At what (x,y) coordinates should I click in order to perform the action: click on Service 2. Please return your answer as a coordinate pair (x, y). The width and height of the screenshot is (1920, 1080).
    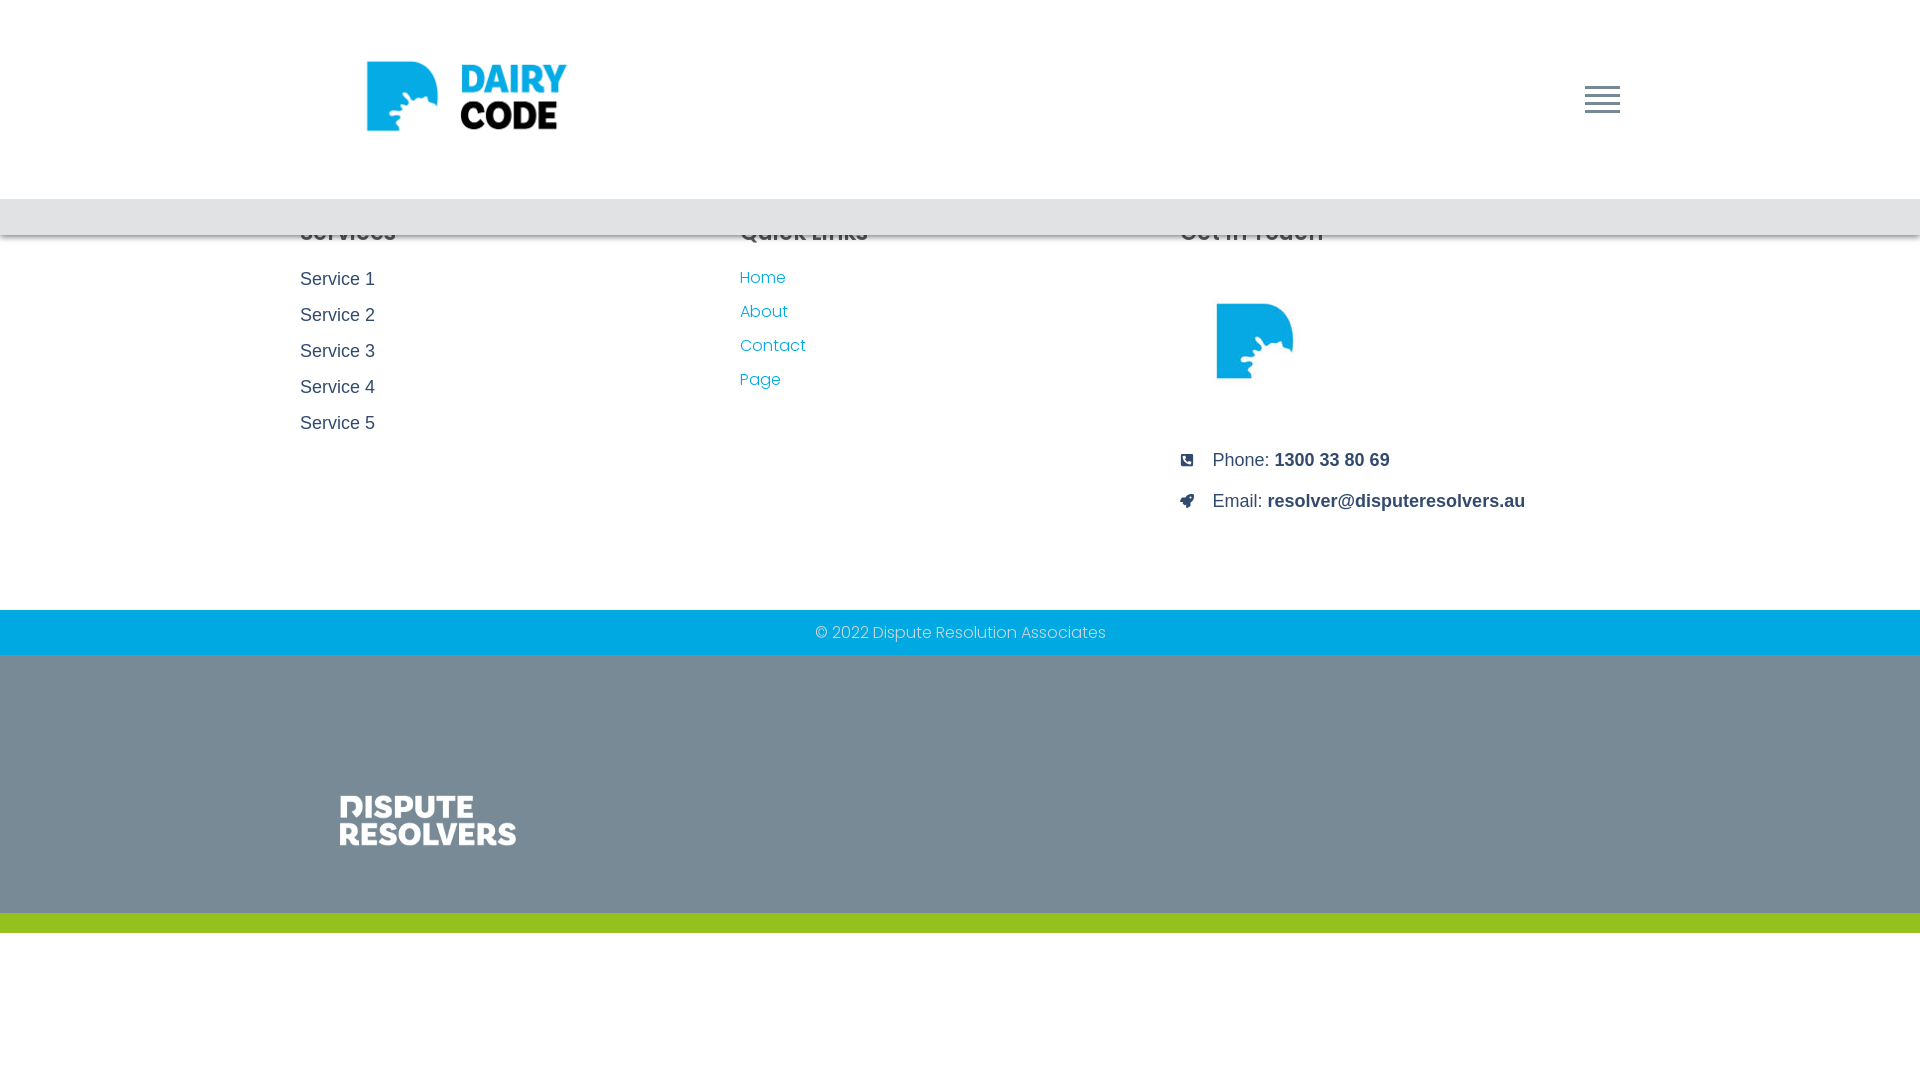
    Looking at the image, I should click on (520, 315).